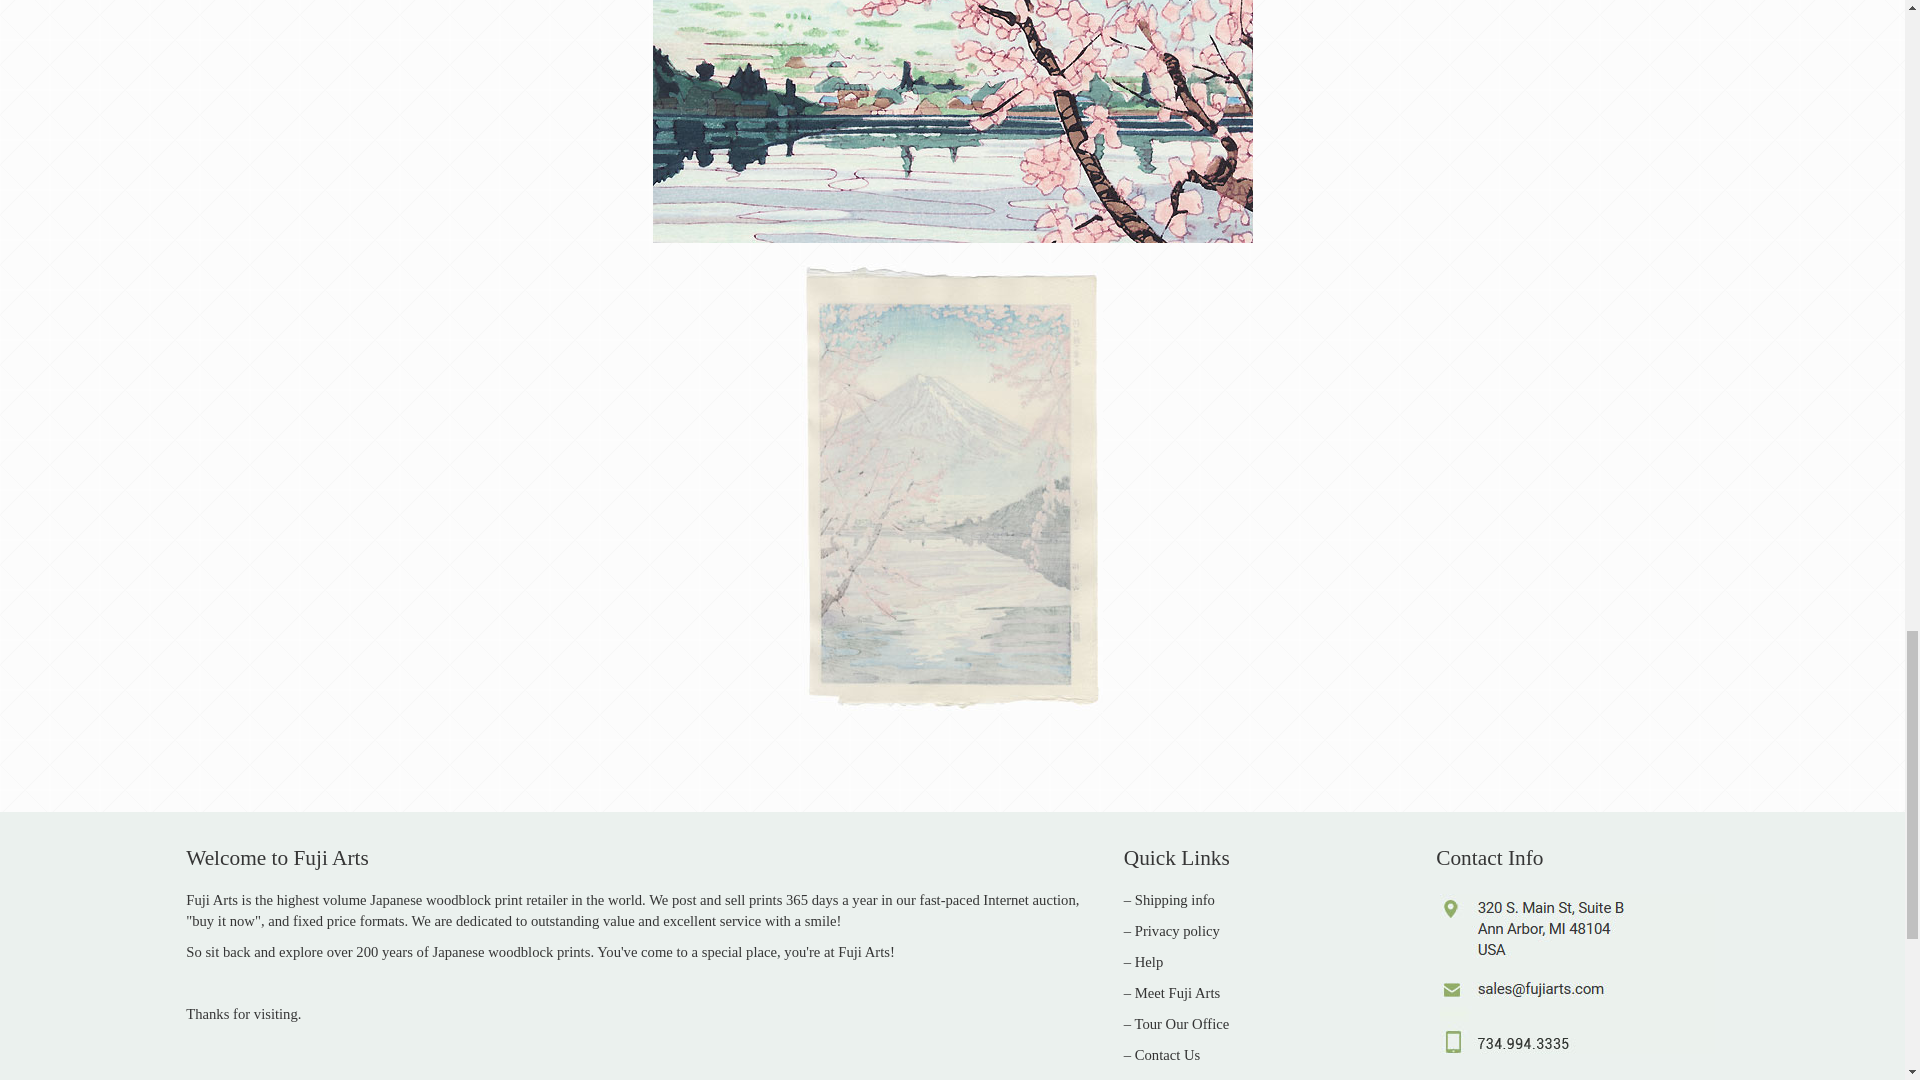 The height and width of the screenshot is (1080, 1920). Describe the element at coordinates (1178, 992) in the screenshot. I see `Meet Fuji Arts` at that location.